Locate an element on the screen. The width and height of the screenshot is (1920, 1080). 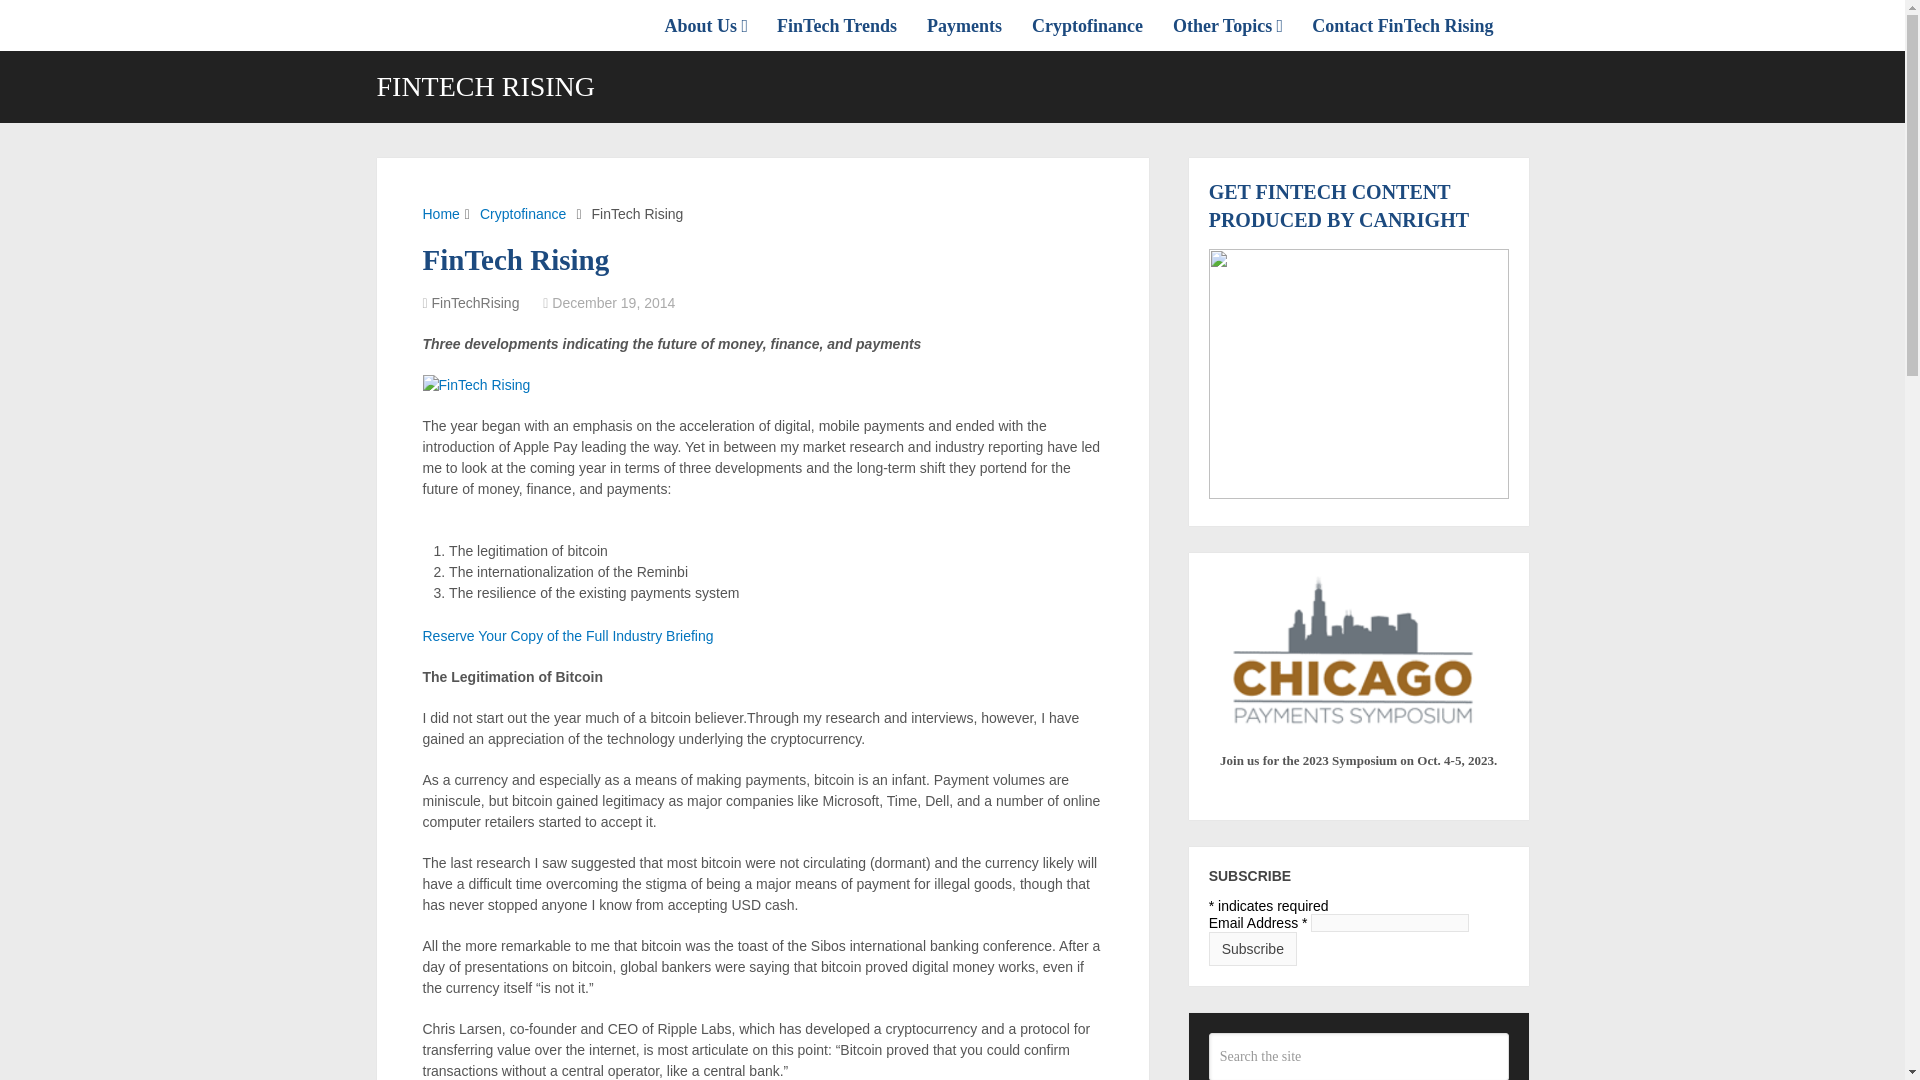
Contact FinTech Rising is located at coordinates (1402, 25).